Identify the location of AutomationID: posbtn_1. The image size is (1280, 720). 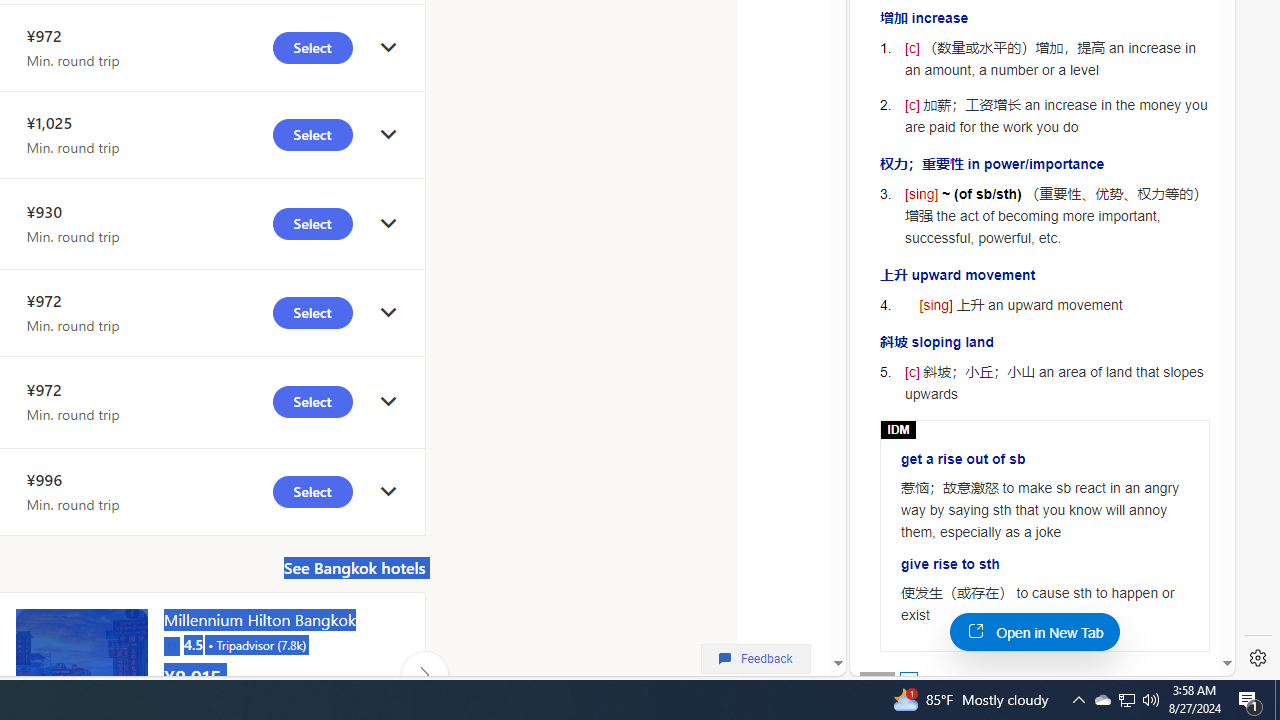
(908, 680).